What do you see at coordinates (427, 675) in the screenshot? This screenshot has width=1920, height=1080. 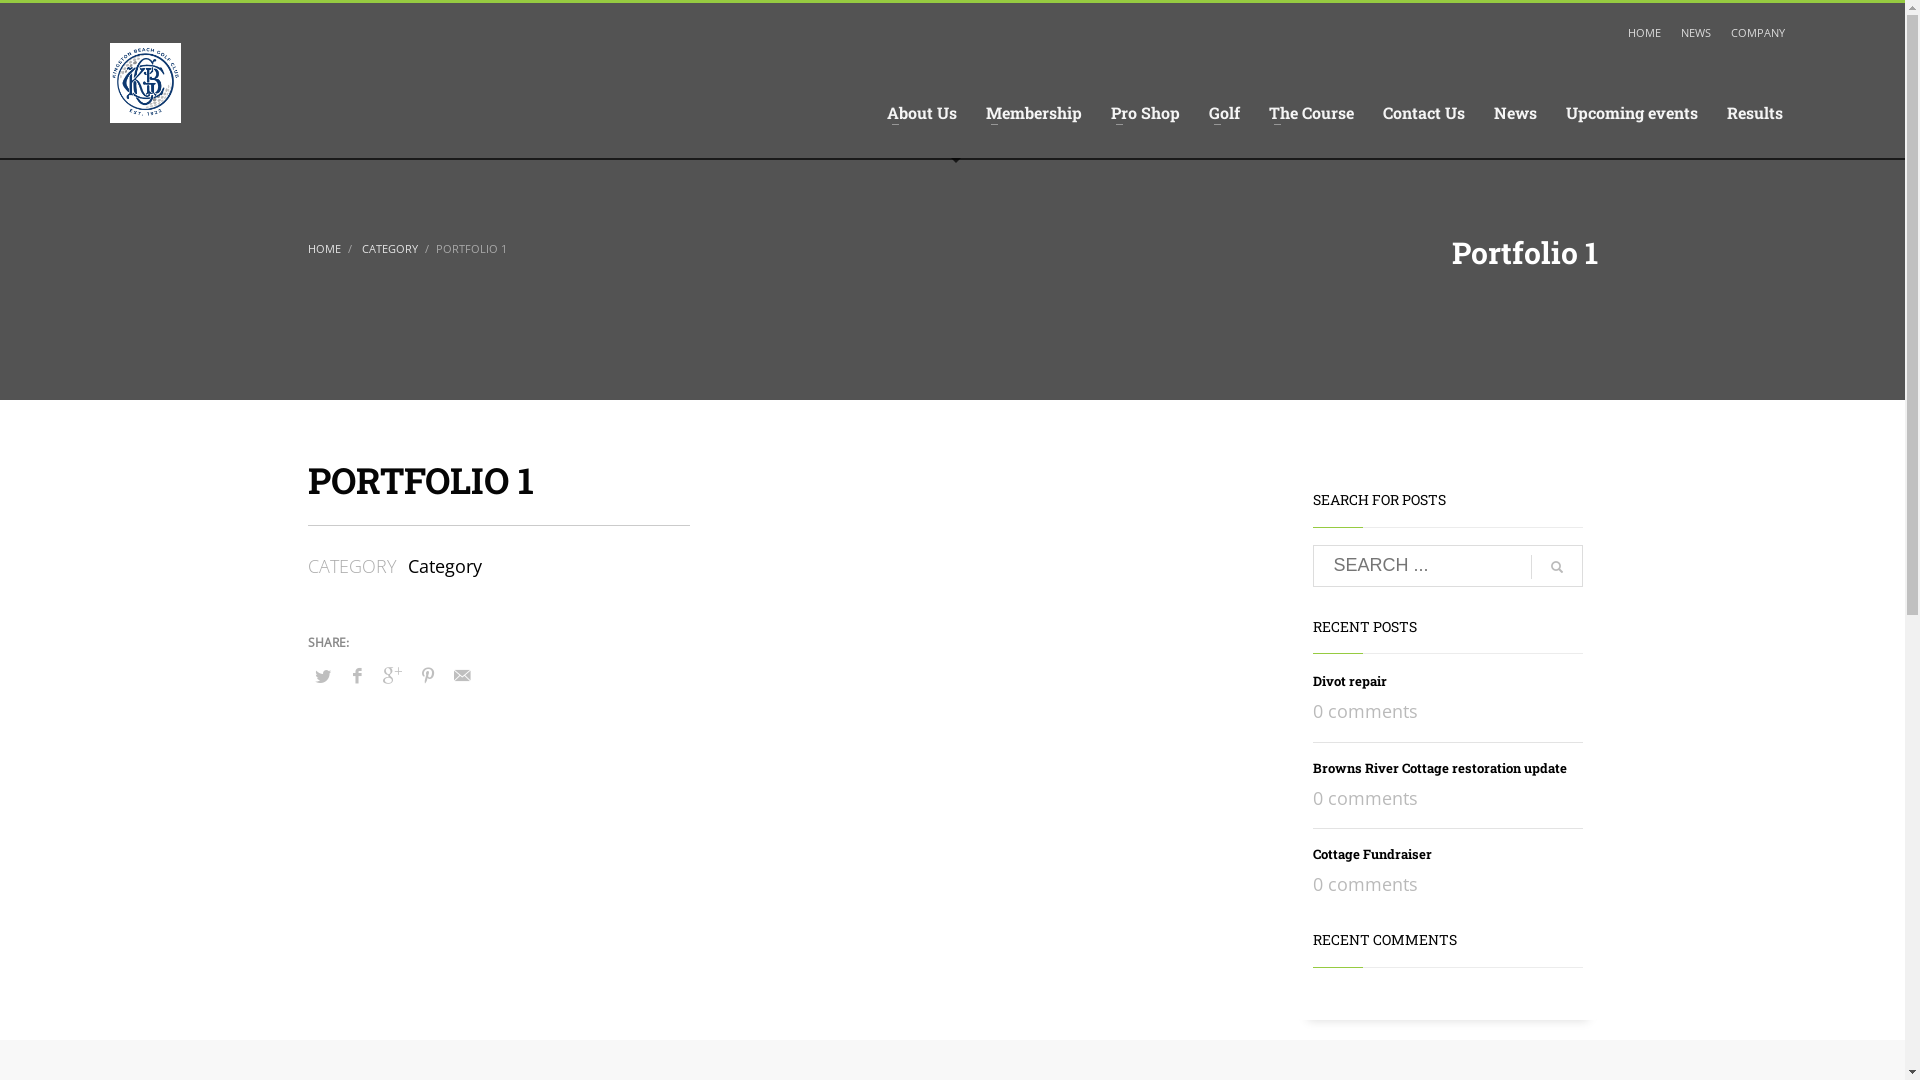 I see `SHARE ON PINTEREST` at bounding box center [427, 675].